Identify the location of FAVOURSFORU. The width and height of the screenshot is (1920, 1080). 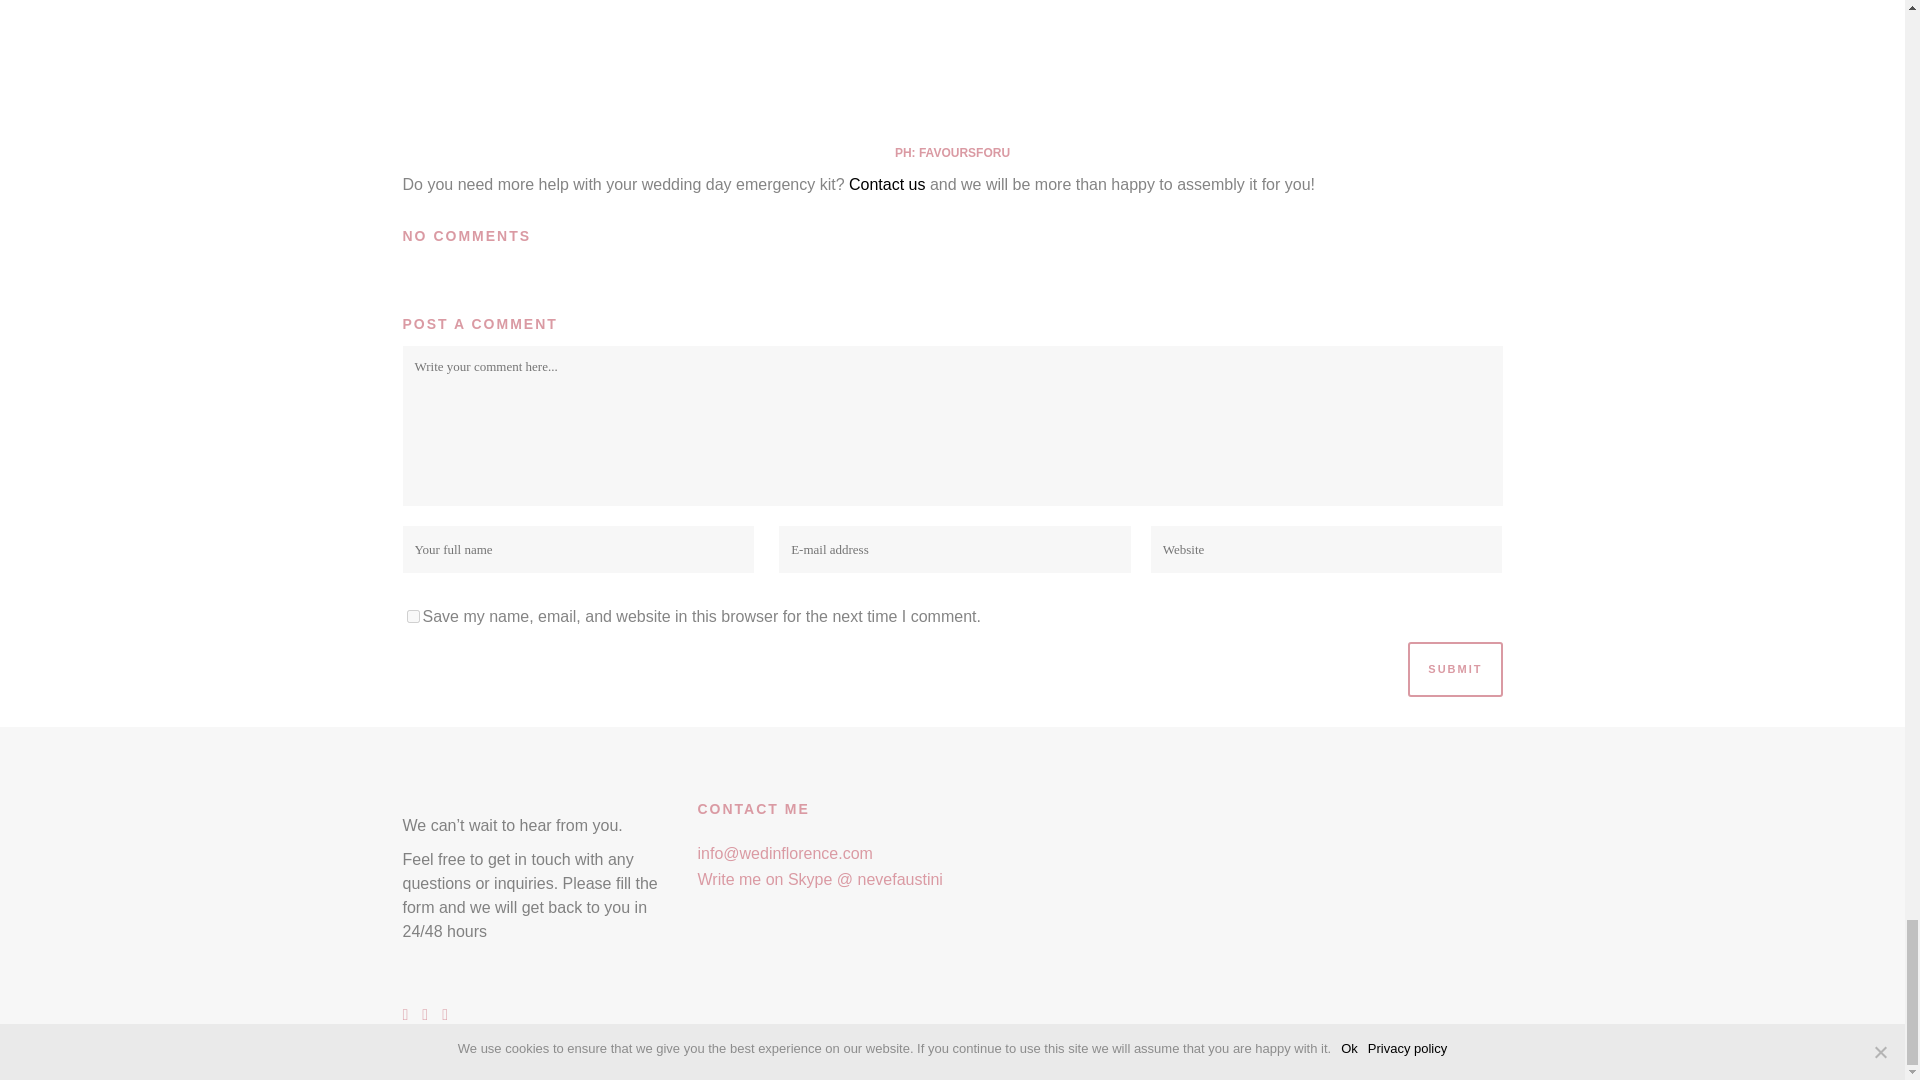
(964, 152).